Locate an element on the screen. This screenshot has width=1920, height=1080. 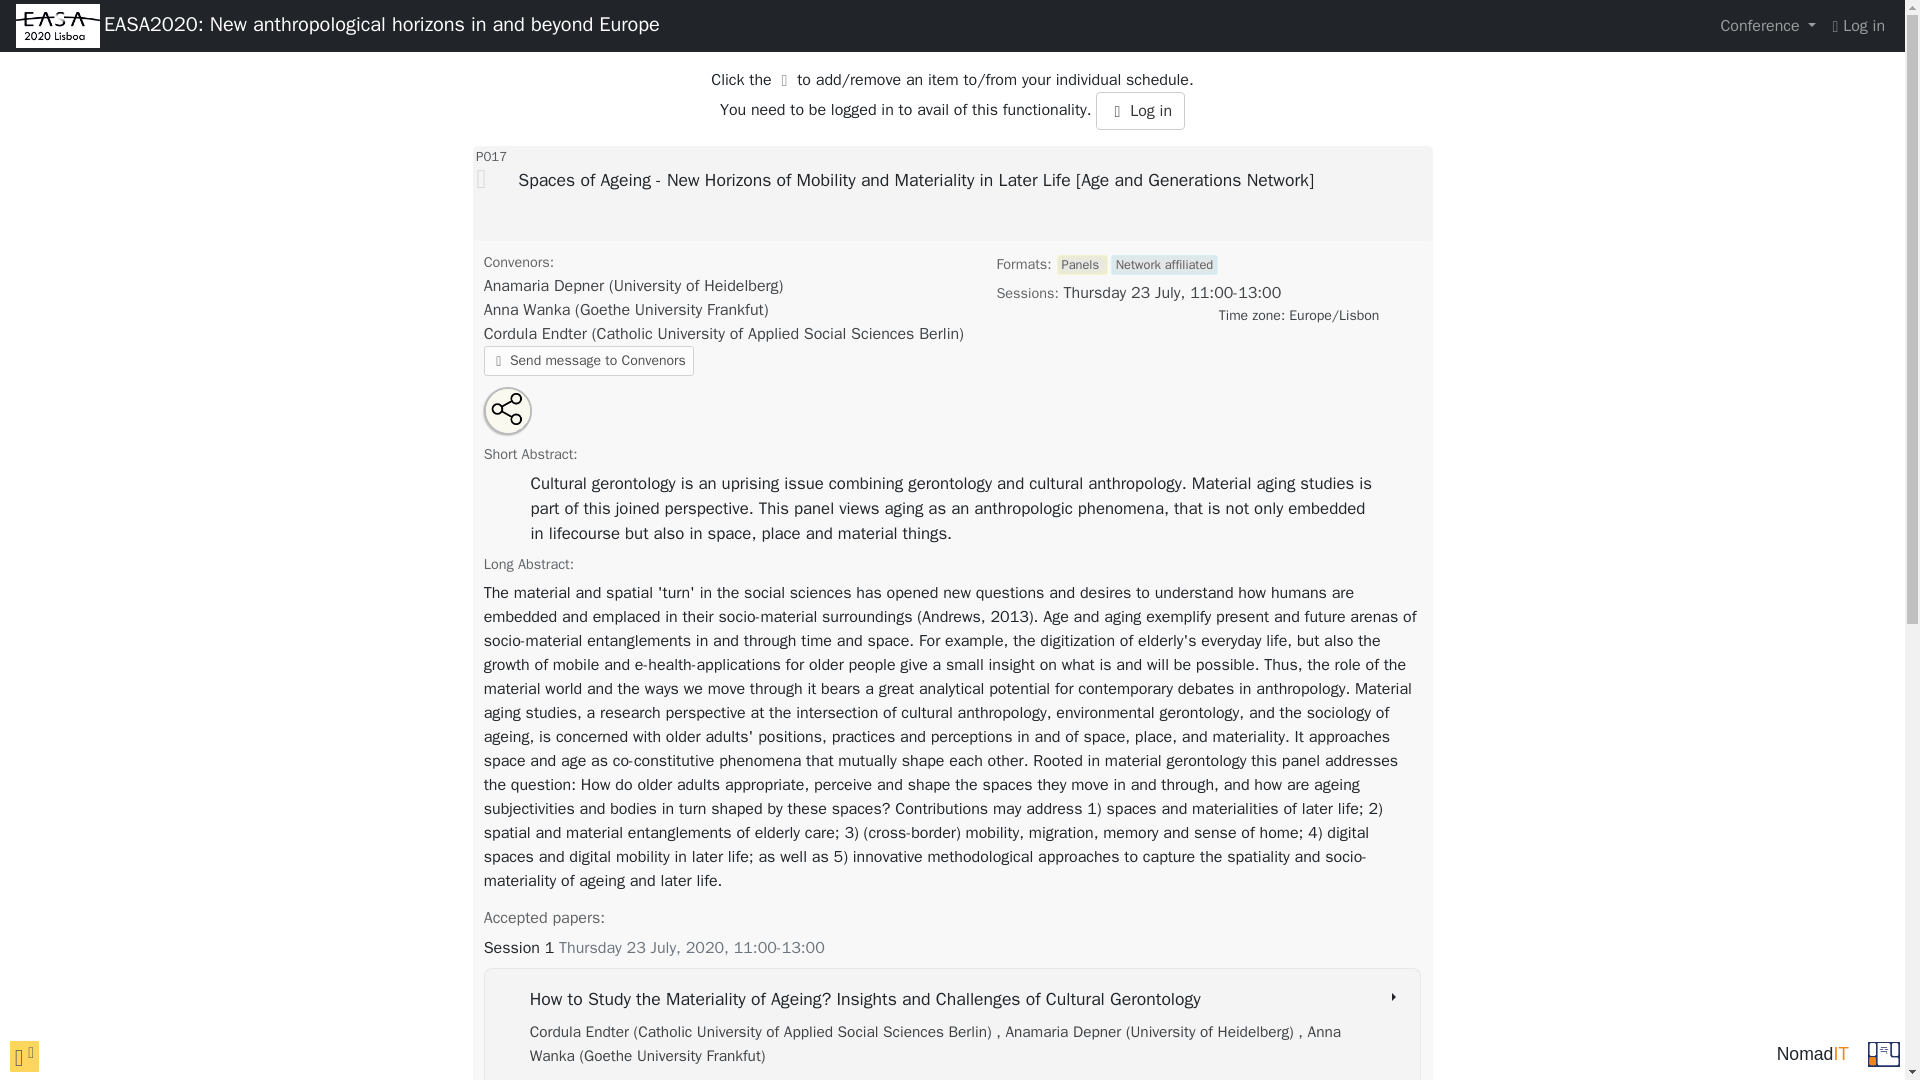
EASA2020: New anthropological horizons in and beyond Europe is located at coordinates (382, 26).